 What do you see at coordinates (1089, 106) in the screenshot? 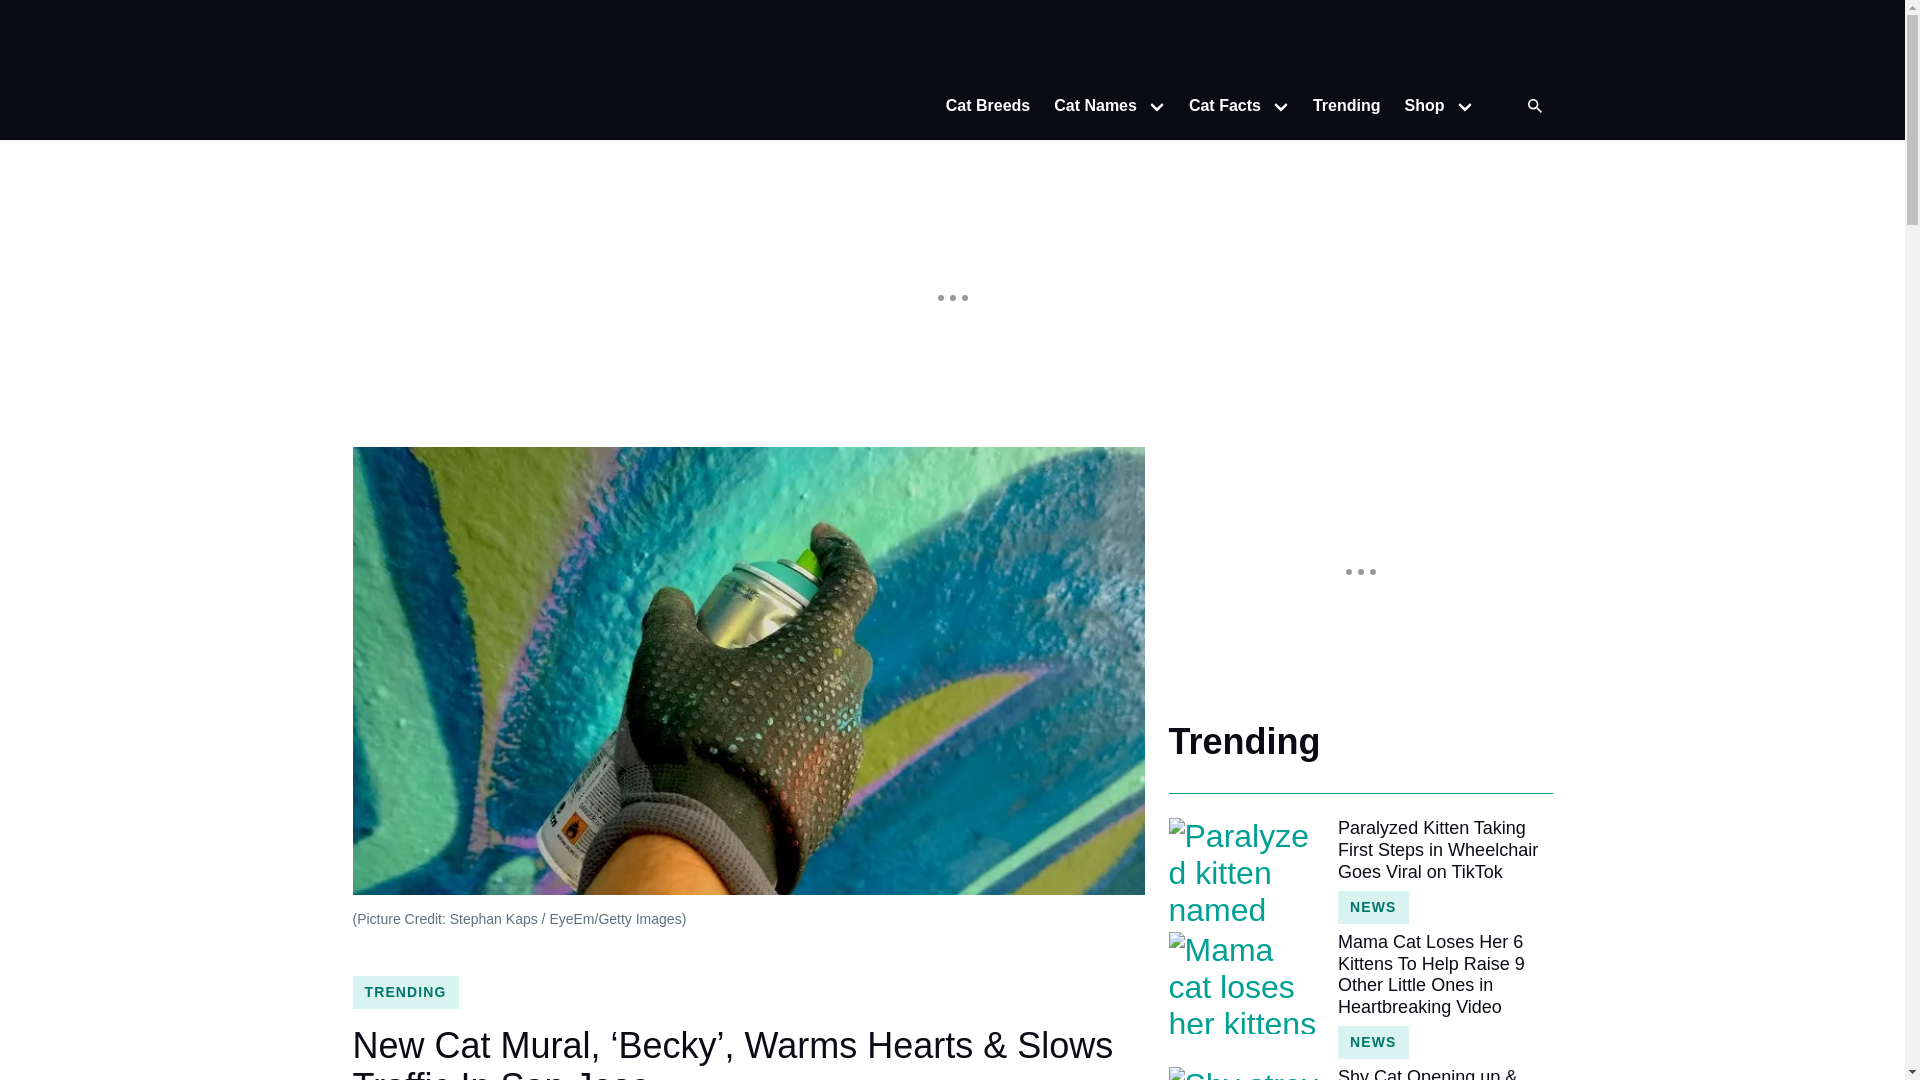
I see `Cat Names` at bounding box center [1089, 106].